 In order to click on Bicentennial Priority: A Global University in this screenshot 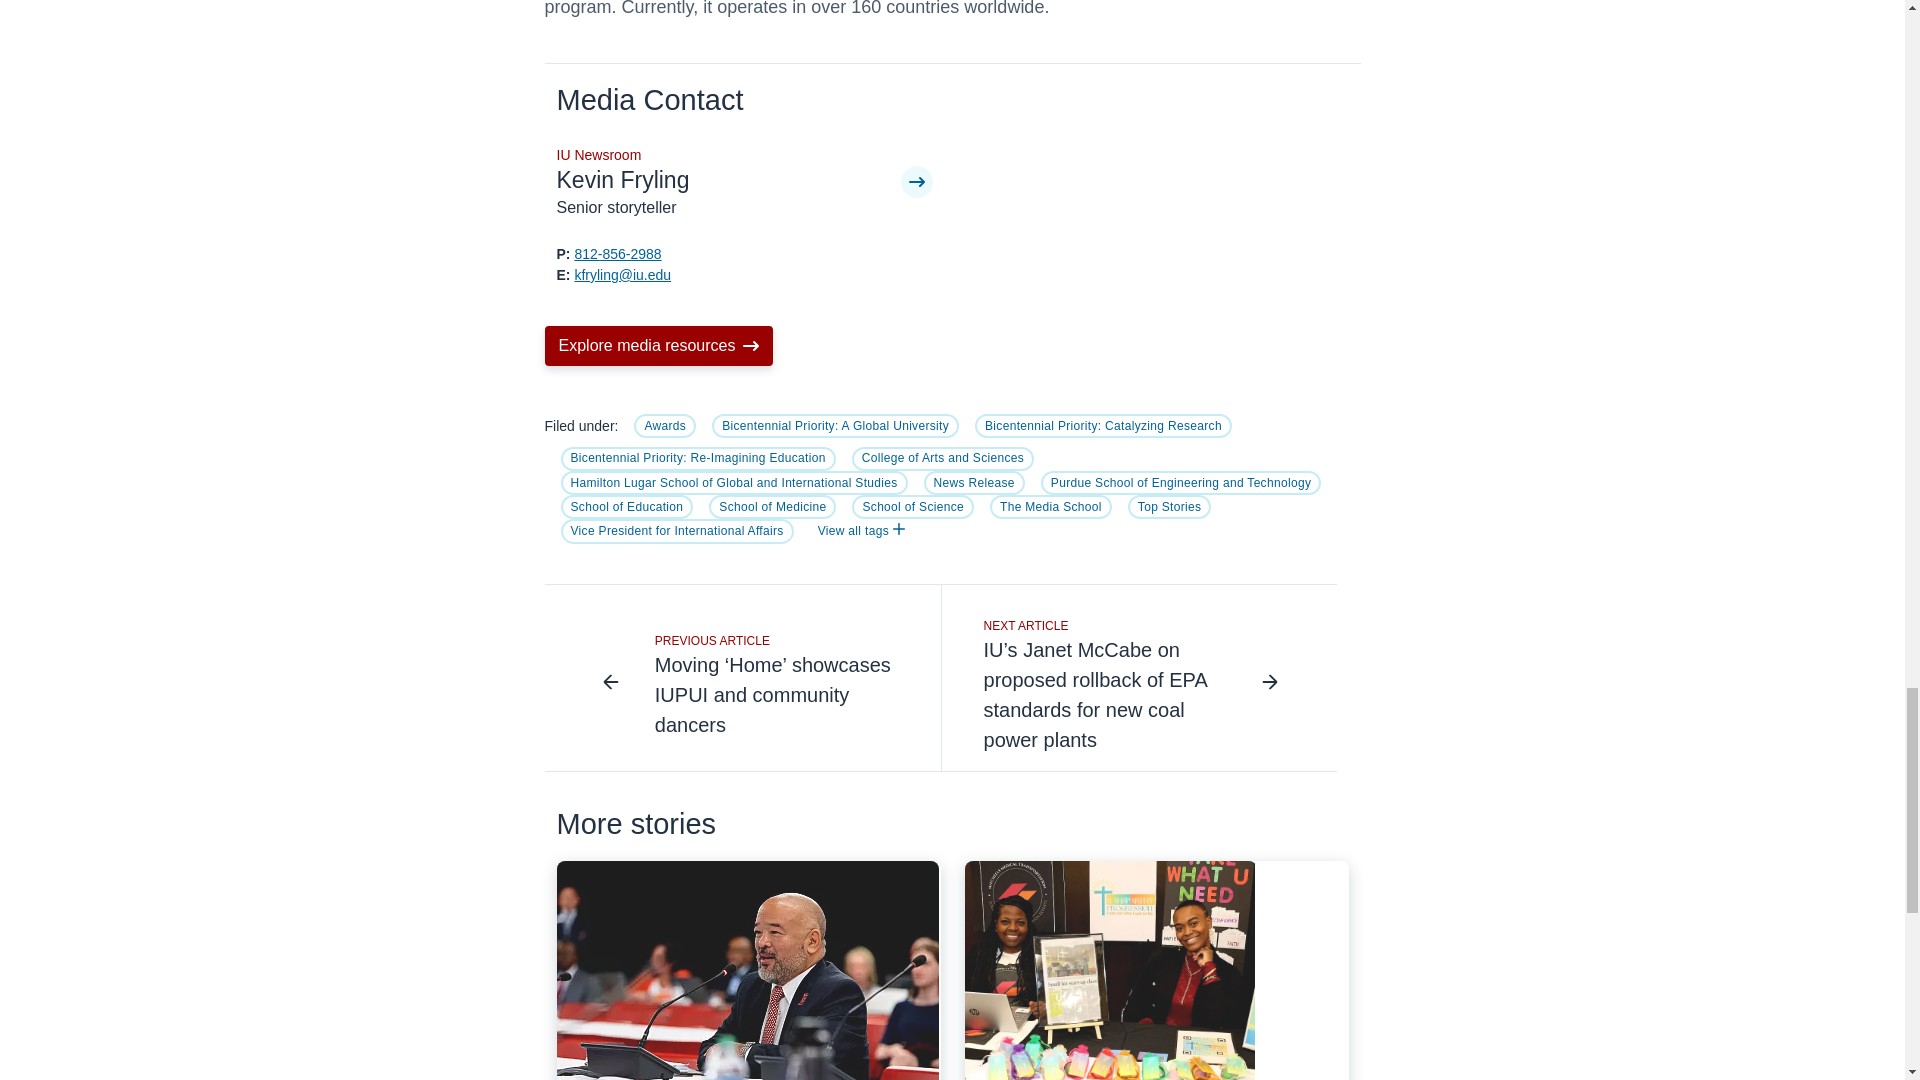, I will do `click(835, 426)`.